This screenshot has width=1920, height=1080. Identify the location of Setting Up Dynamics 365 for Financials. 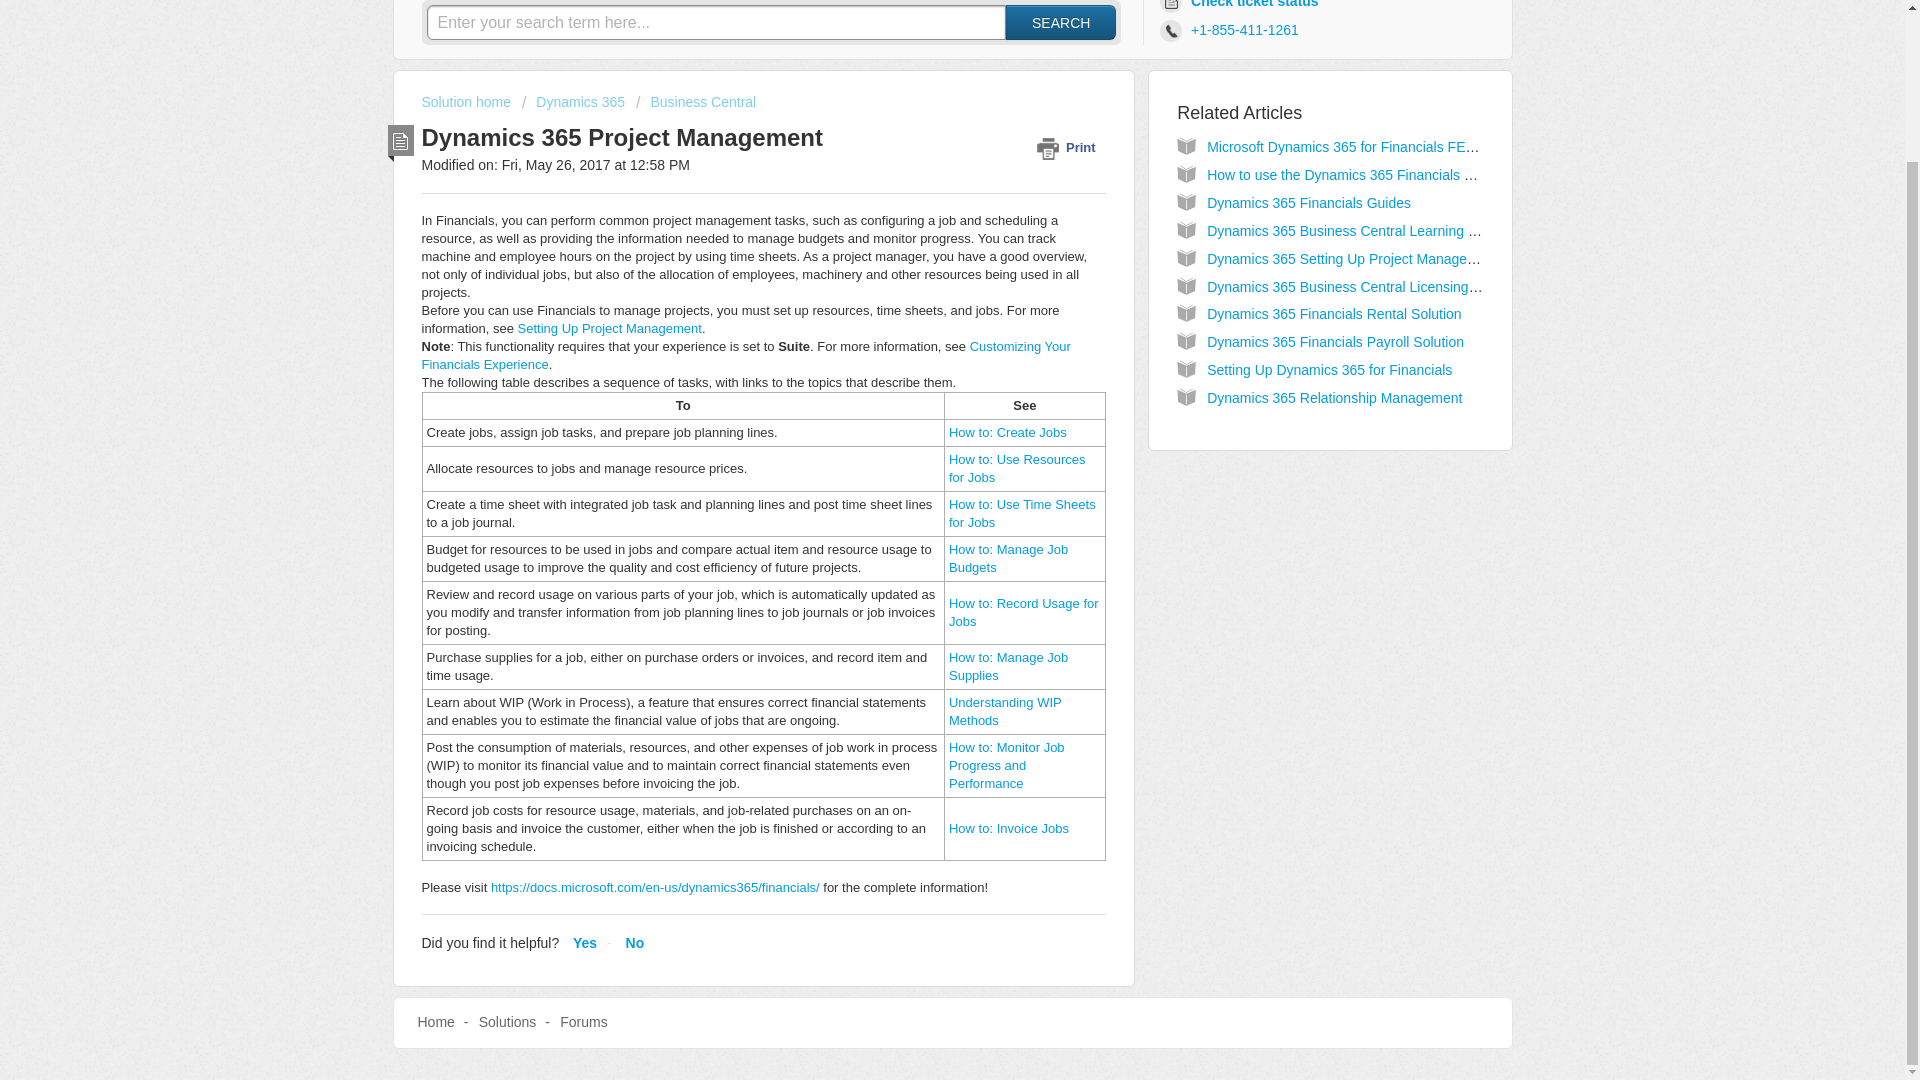
(1329, 370).